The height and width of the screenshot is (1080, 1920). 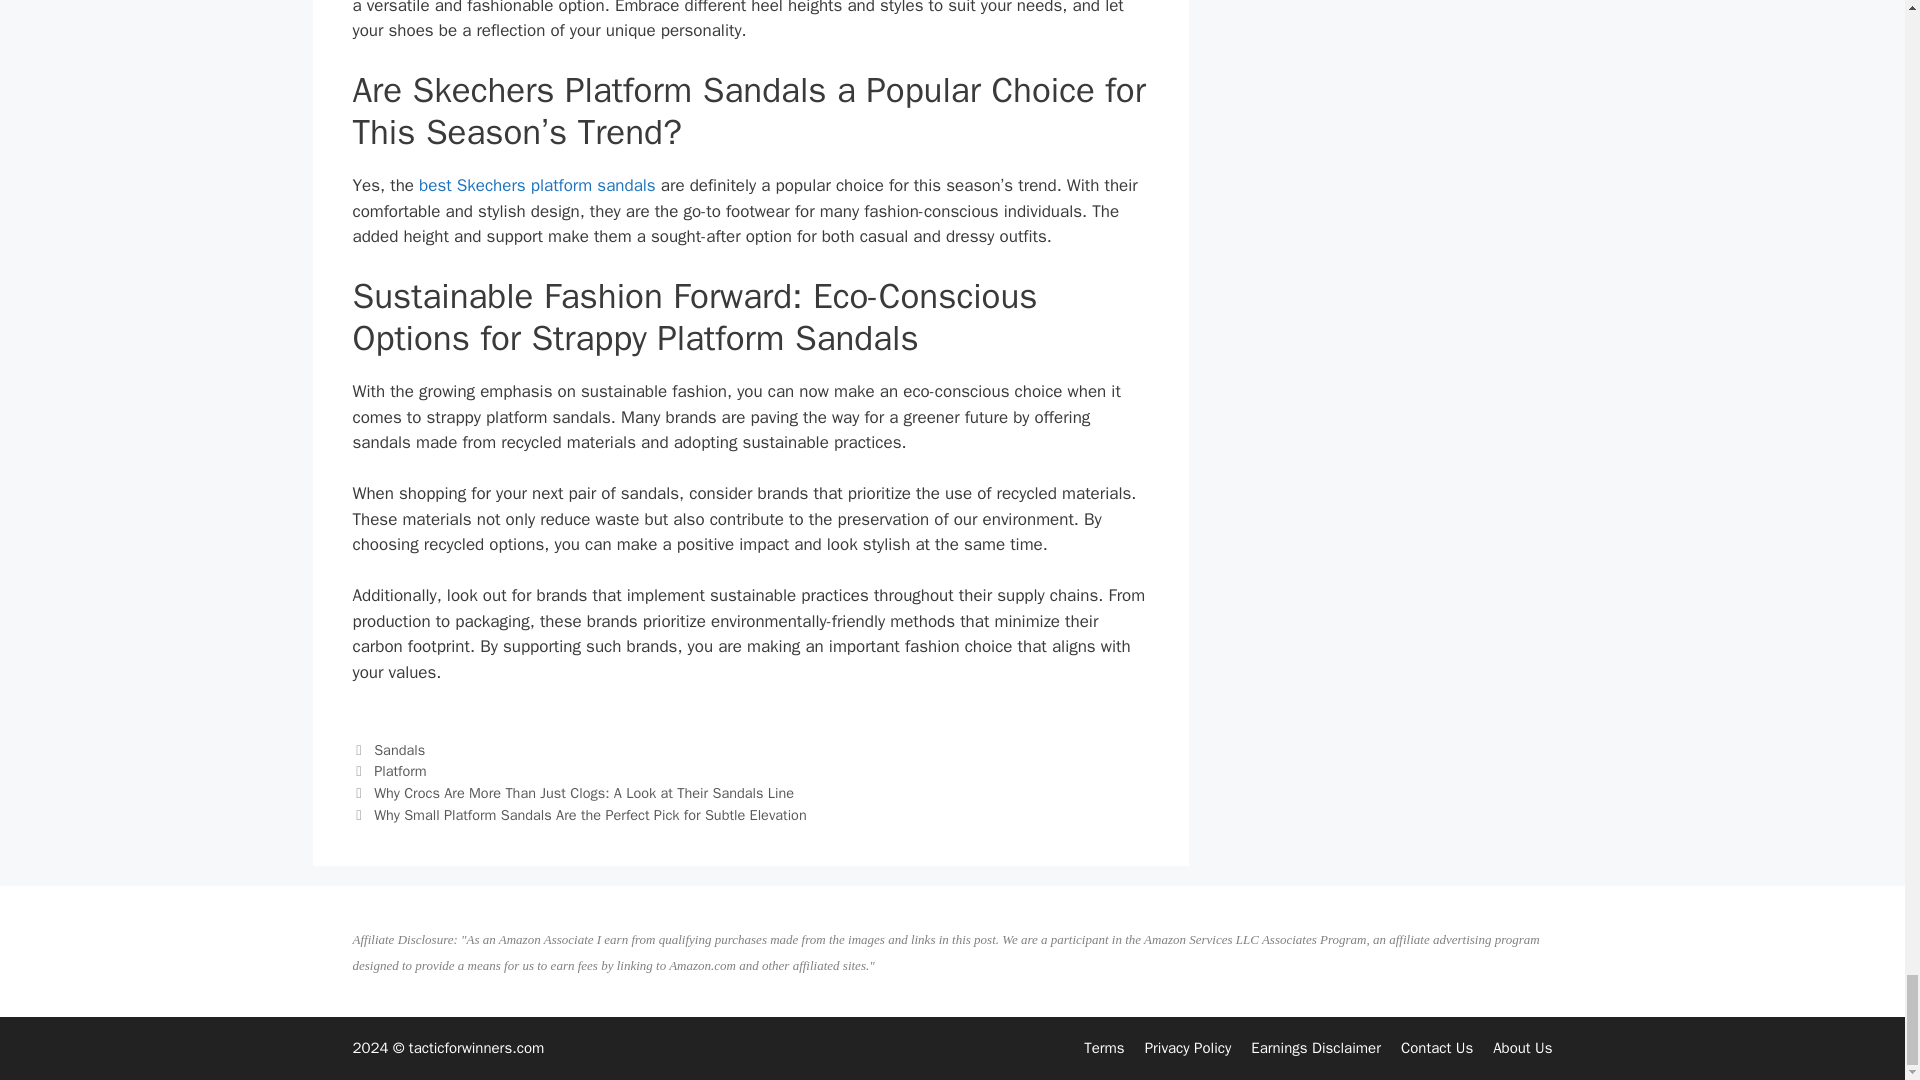 I want to click on Contact Us, so click(x=1436, y=1048).